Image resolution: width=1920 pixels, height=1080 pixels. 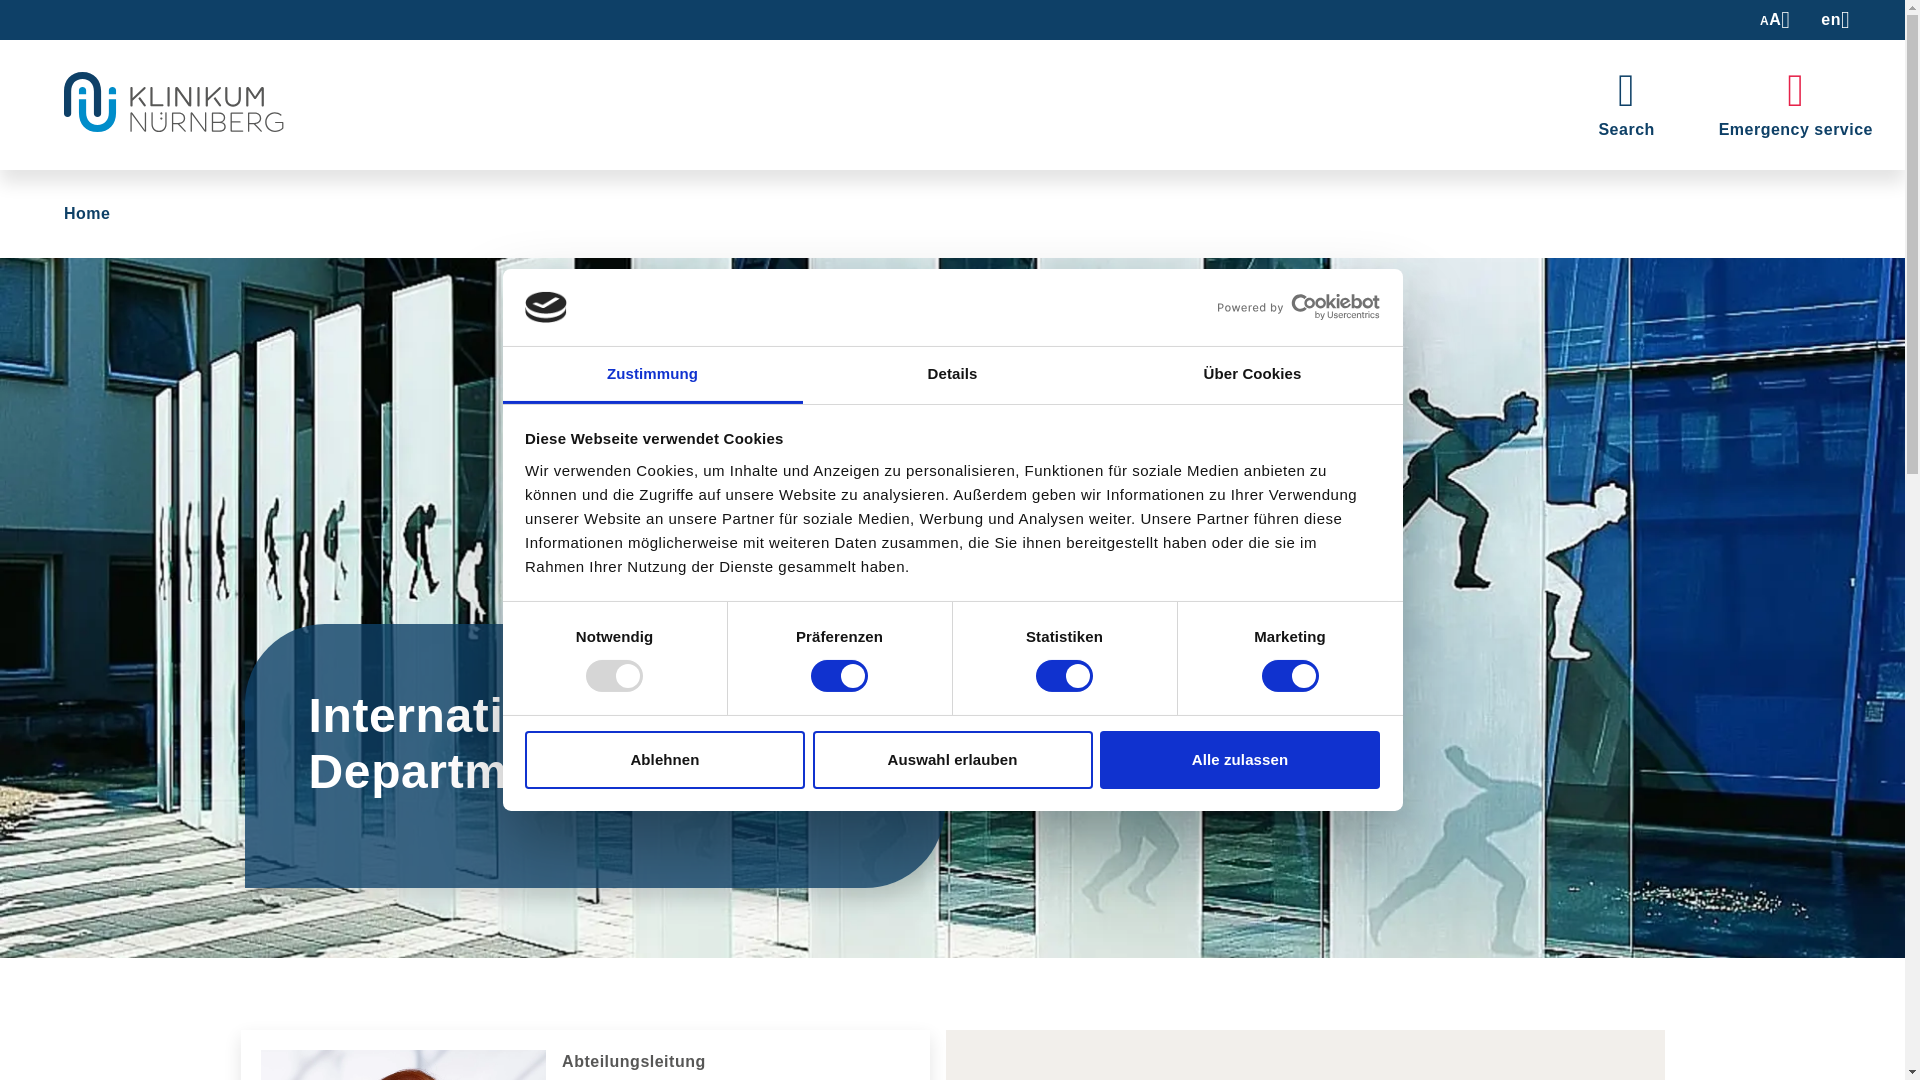 What do you see at coordinates (952, 374) in the screenshot?
I see `Details` at bounding box center [952, 374].